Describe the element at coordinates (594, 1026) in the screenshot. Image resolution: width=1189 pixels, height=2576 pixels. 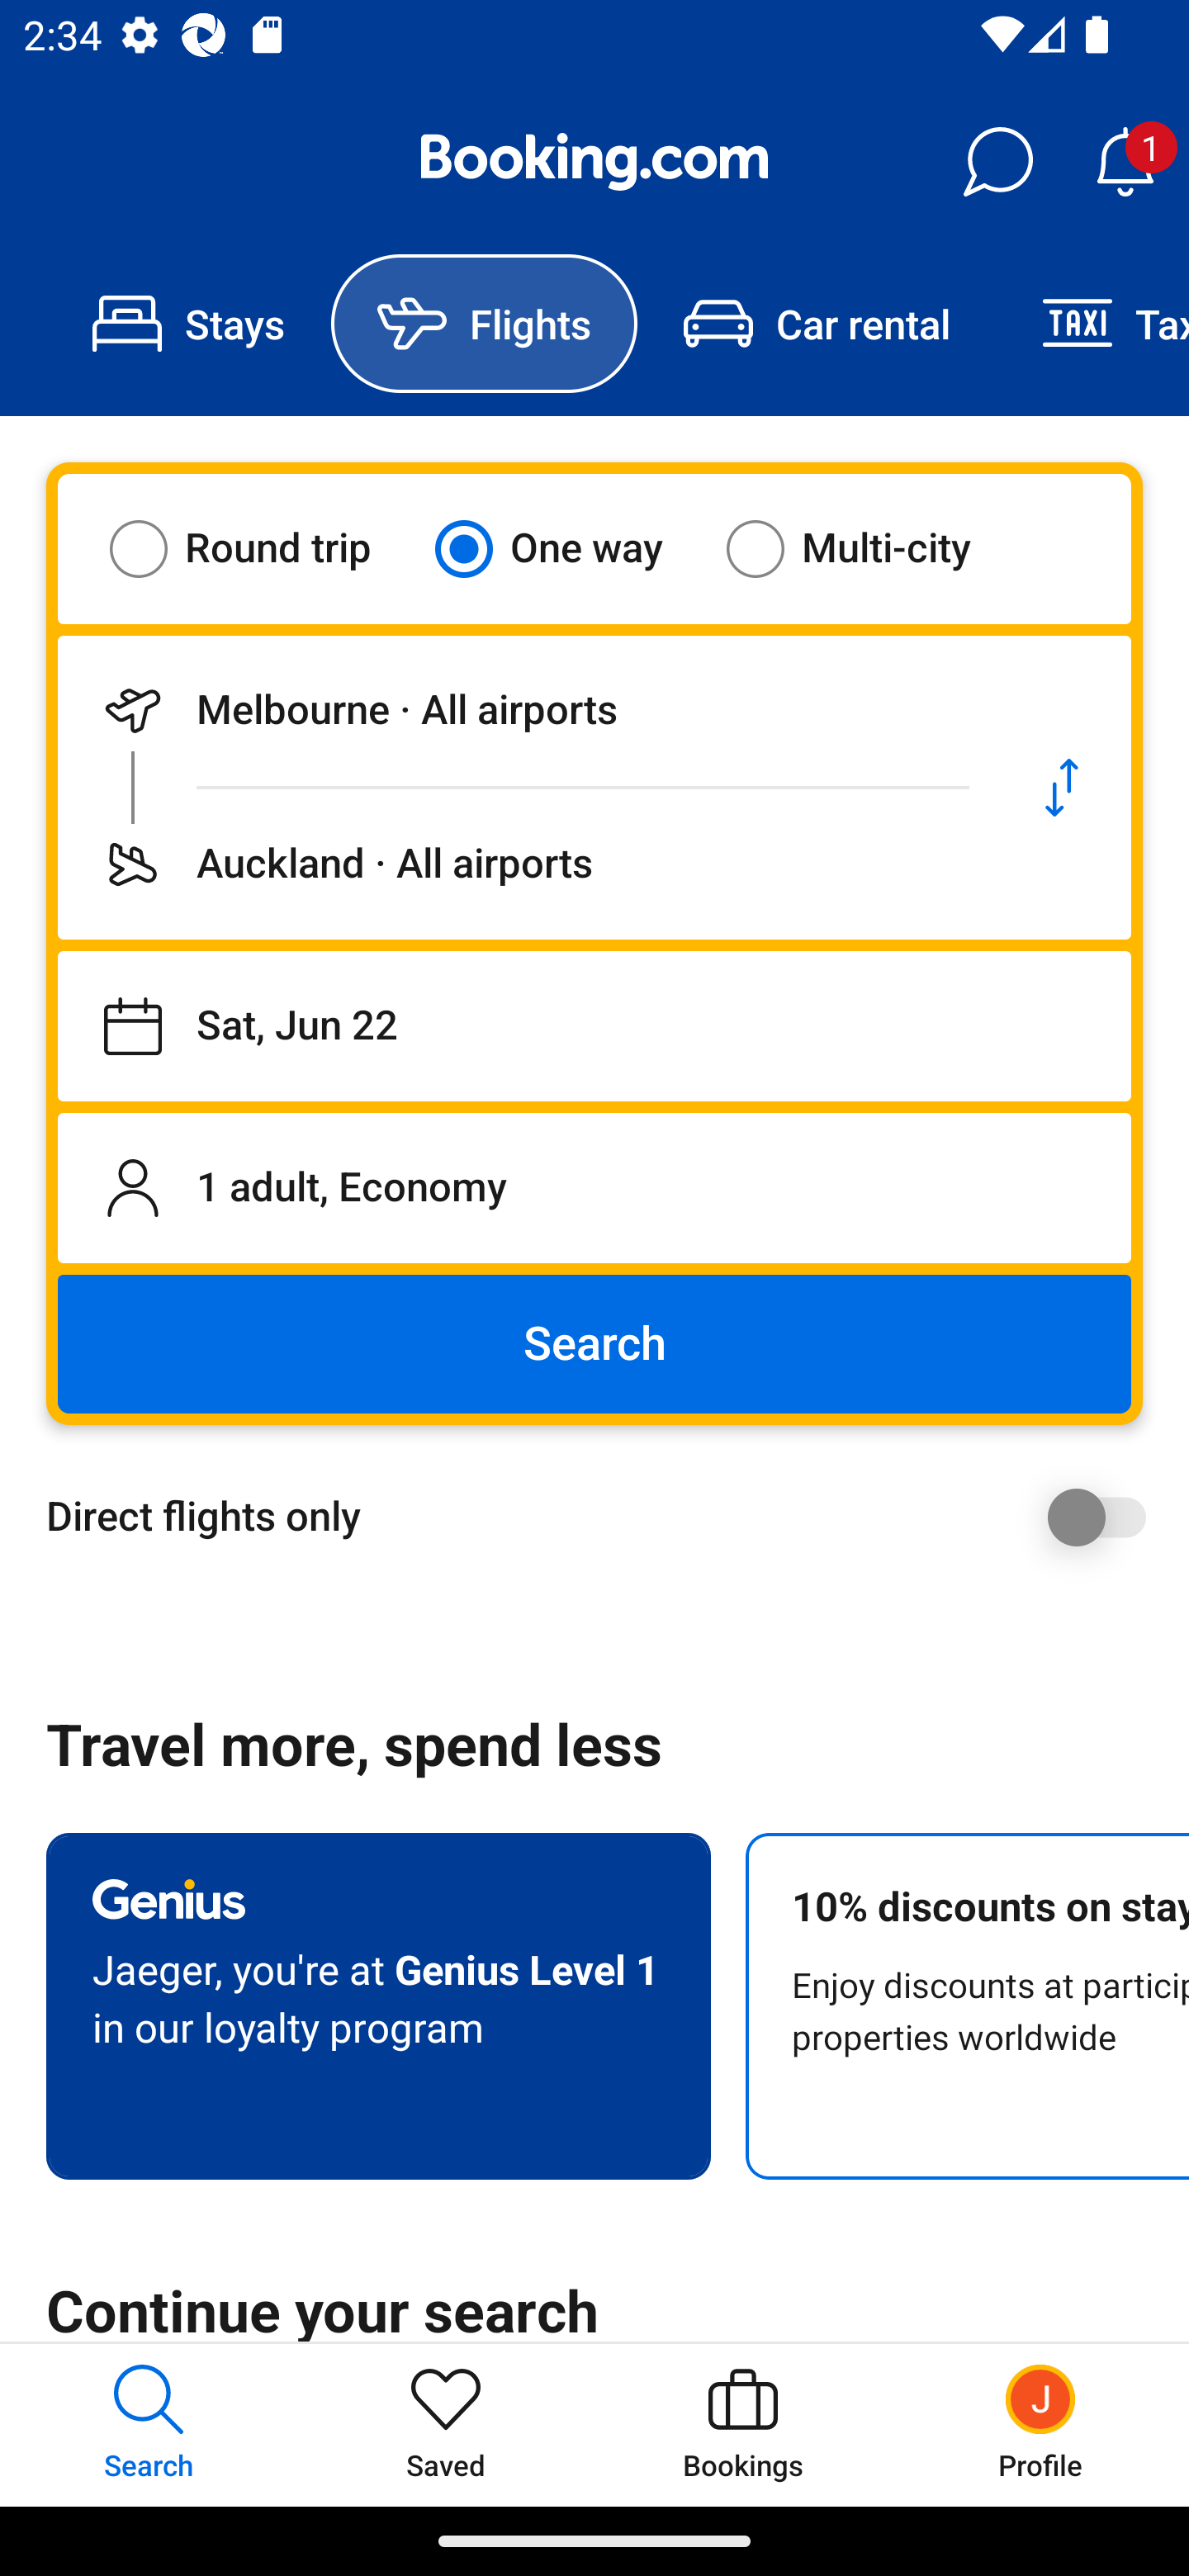
I see `Departing on Sat, Jun 22` at that location.